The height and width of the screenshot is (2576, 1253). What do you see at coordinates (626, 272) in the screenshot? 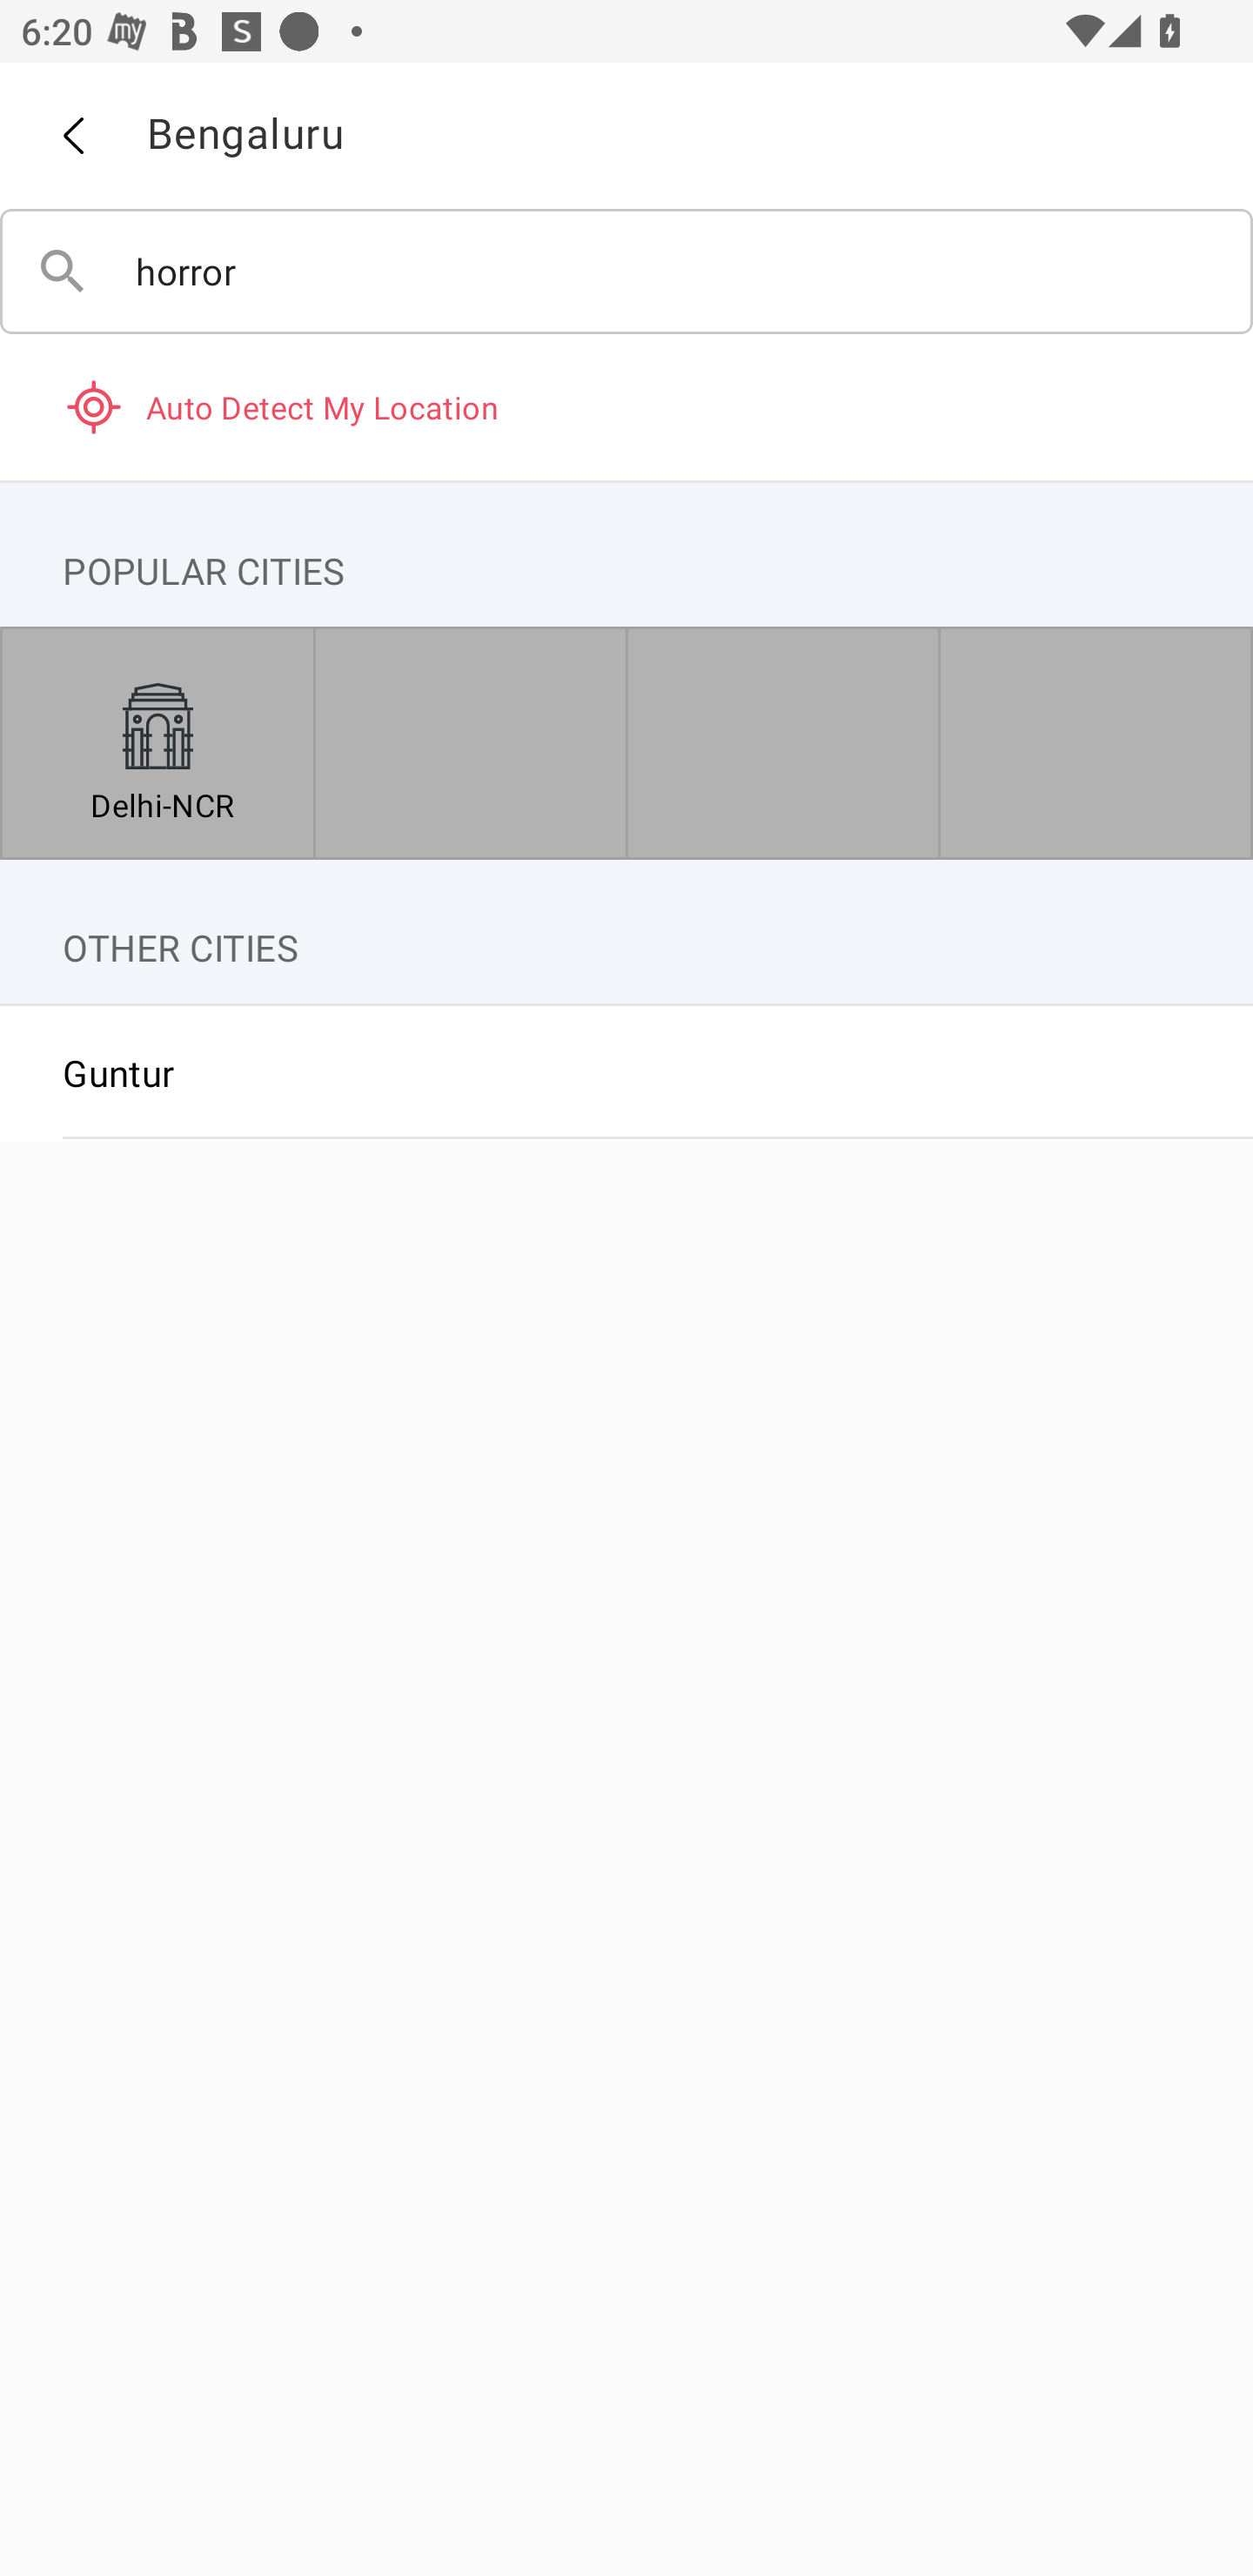
I see `horror` at bounding box center [626, 272].